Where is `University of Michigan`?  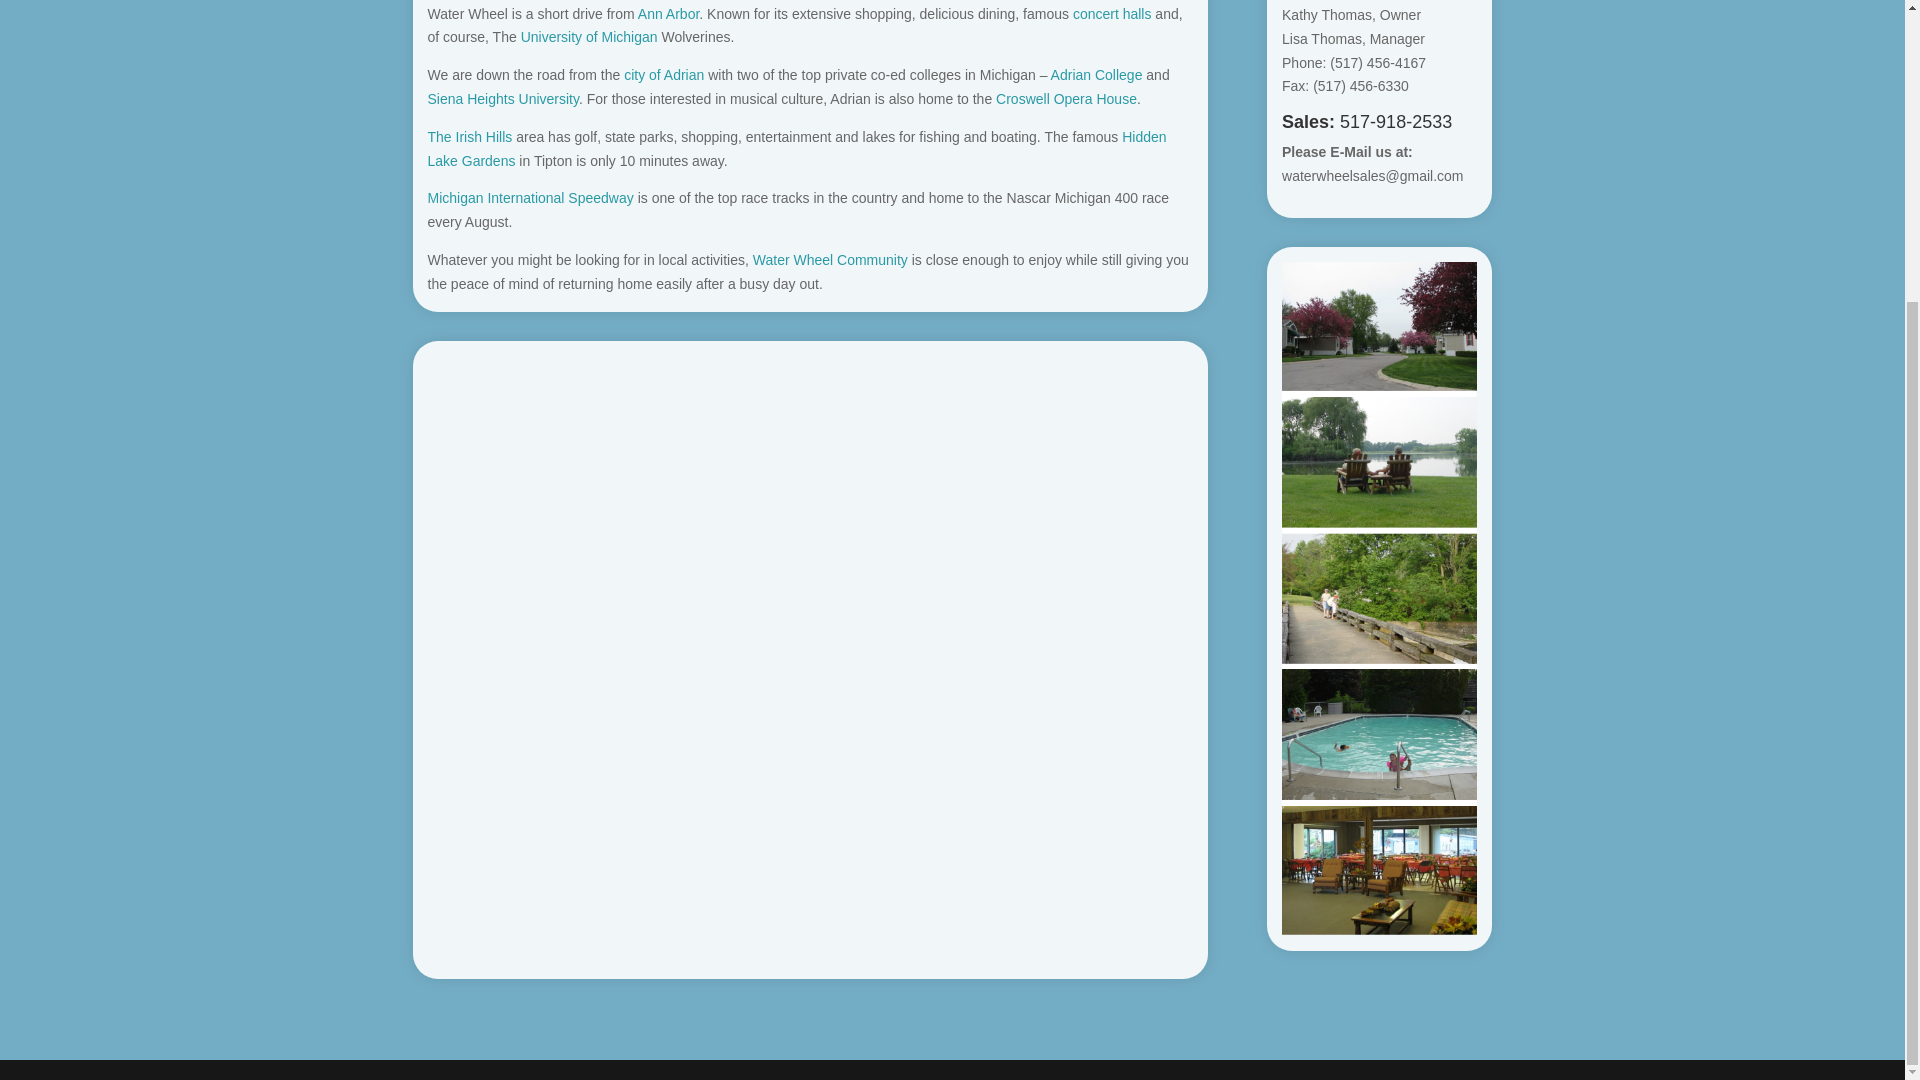
University of Michigan is located at coordinates (589, 37).